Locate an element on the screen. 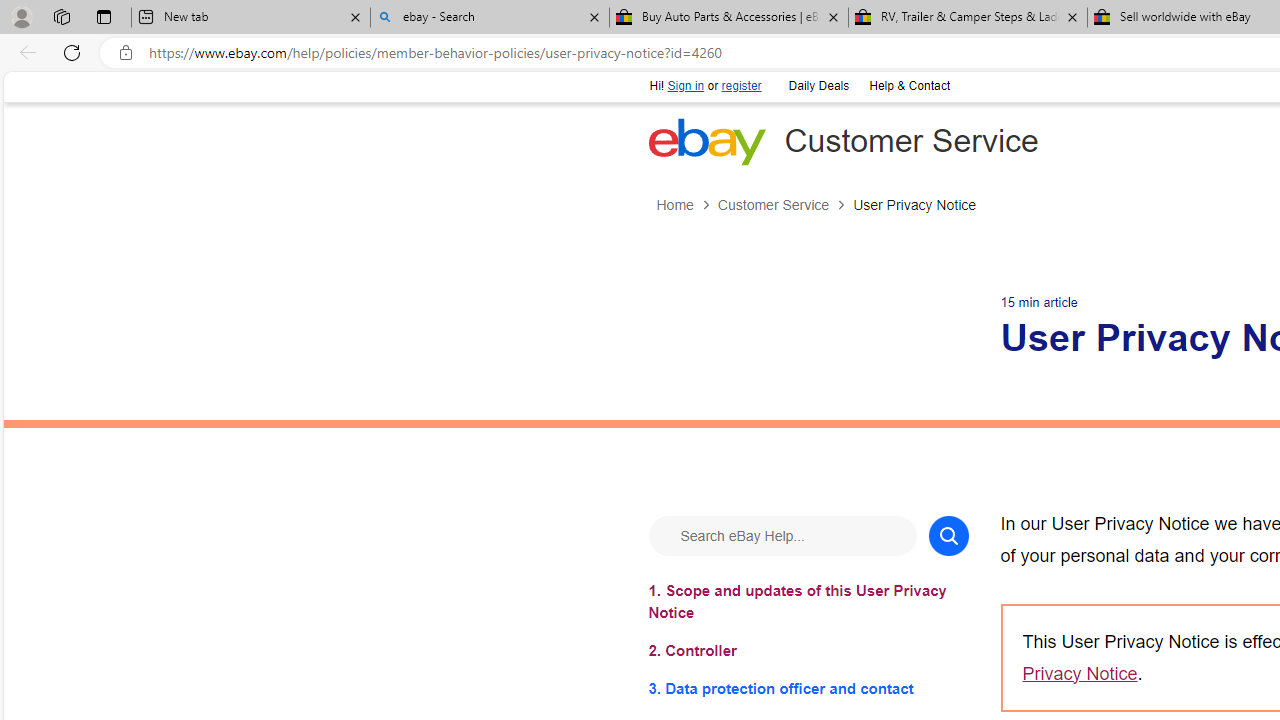  Daily Deals is located at coordinates (817, 84).